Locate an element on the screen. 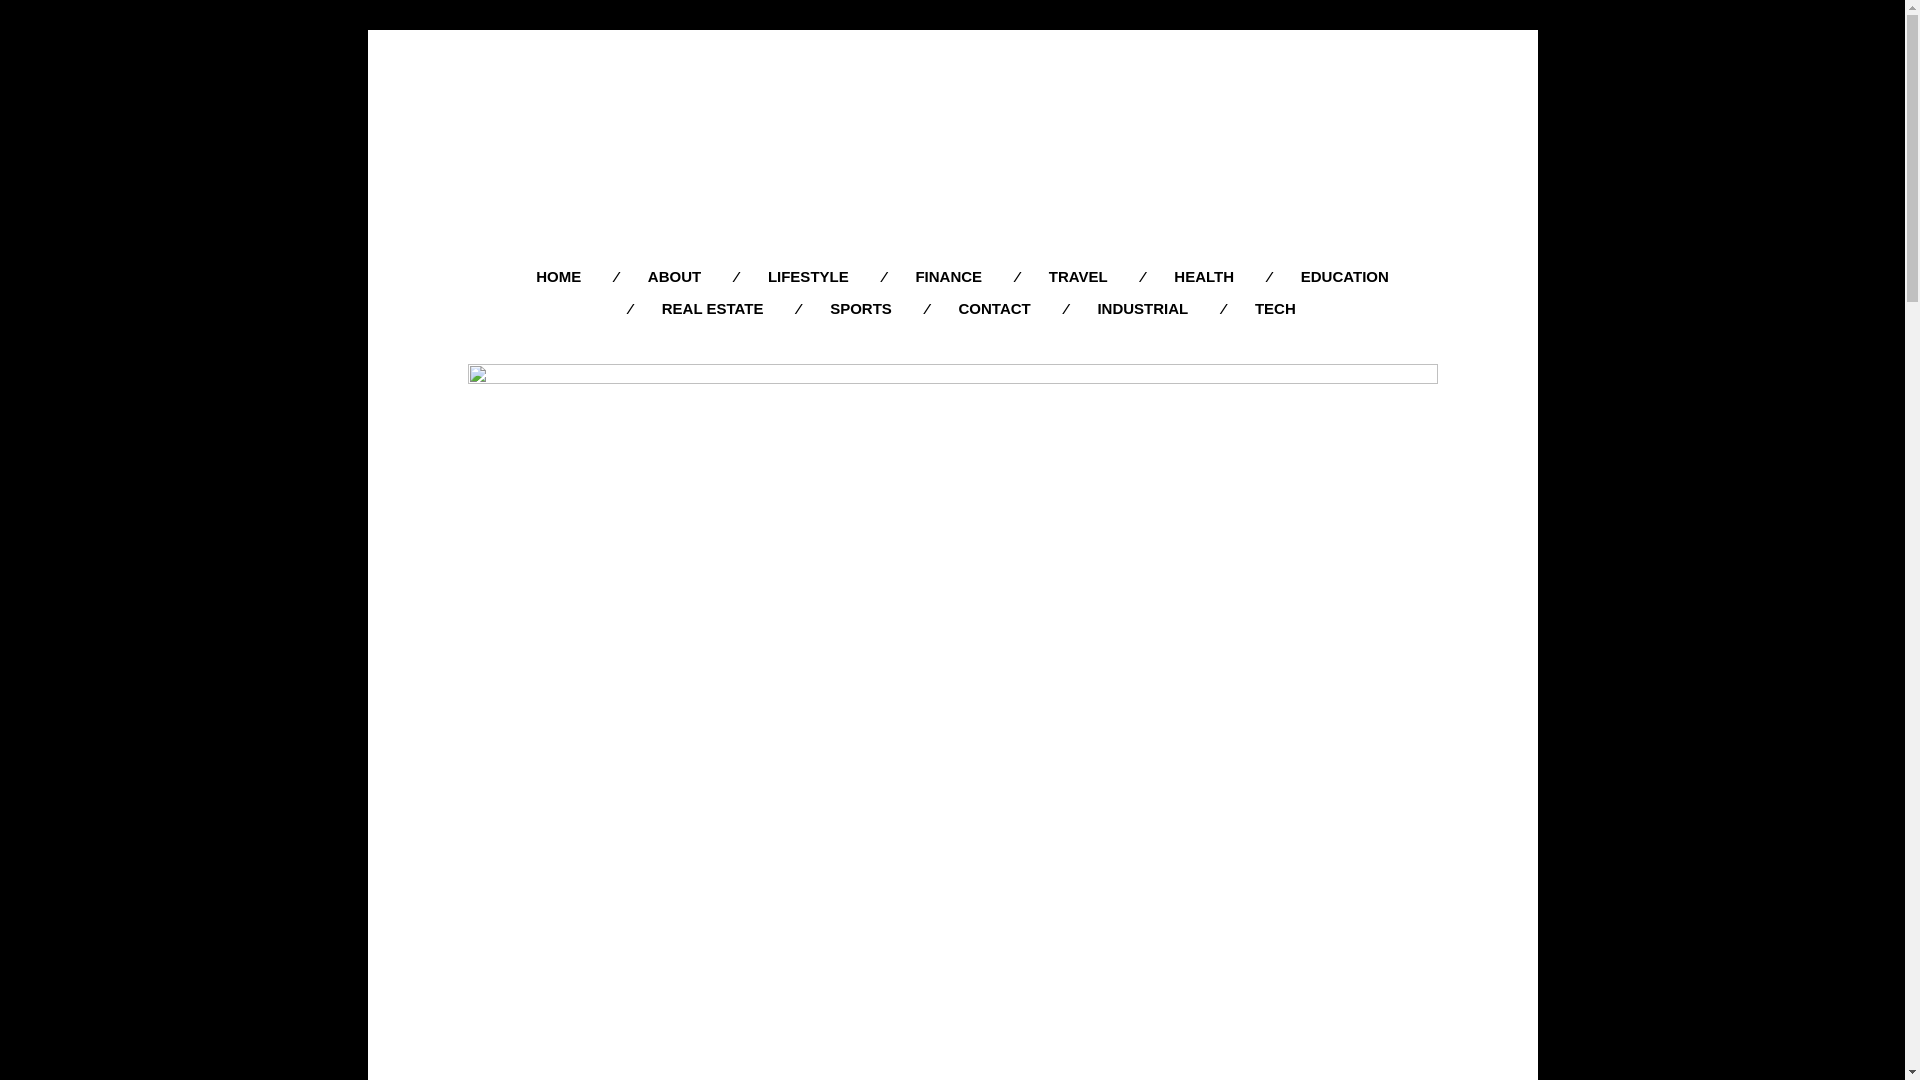 The image size is (1920, 1080). Home is located at coordinates (952, 144).